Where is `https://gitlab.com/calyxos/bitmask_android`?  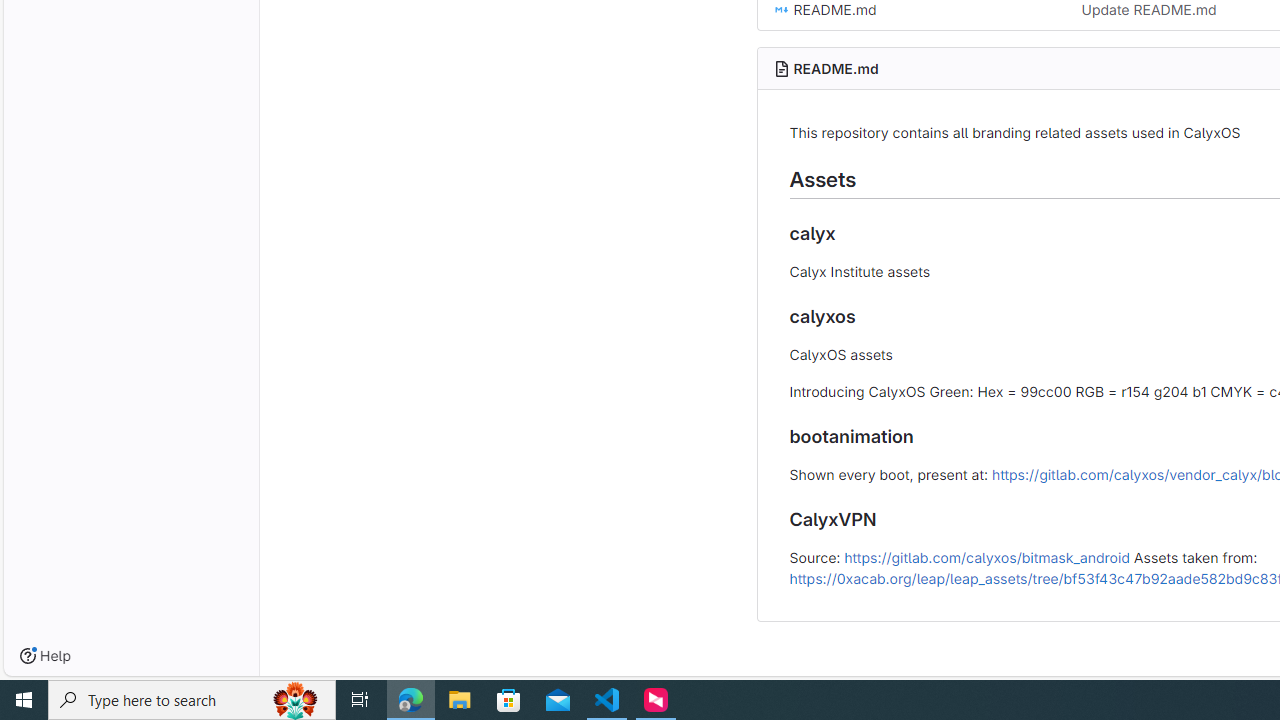 https://gitlab.com/calyxos/bitmask_android is located at coordinates (986, 556).